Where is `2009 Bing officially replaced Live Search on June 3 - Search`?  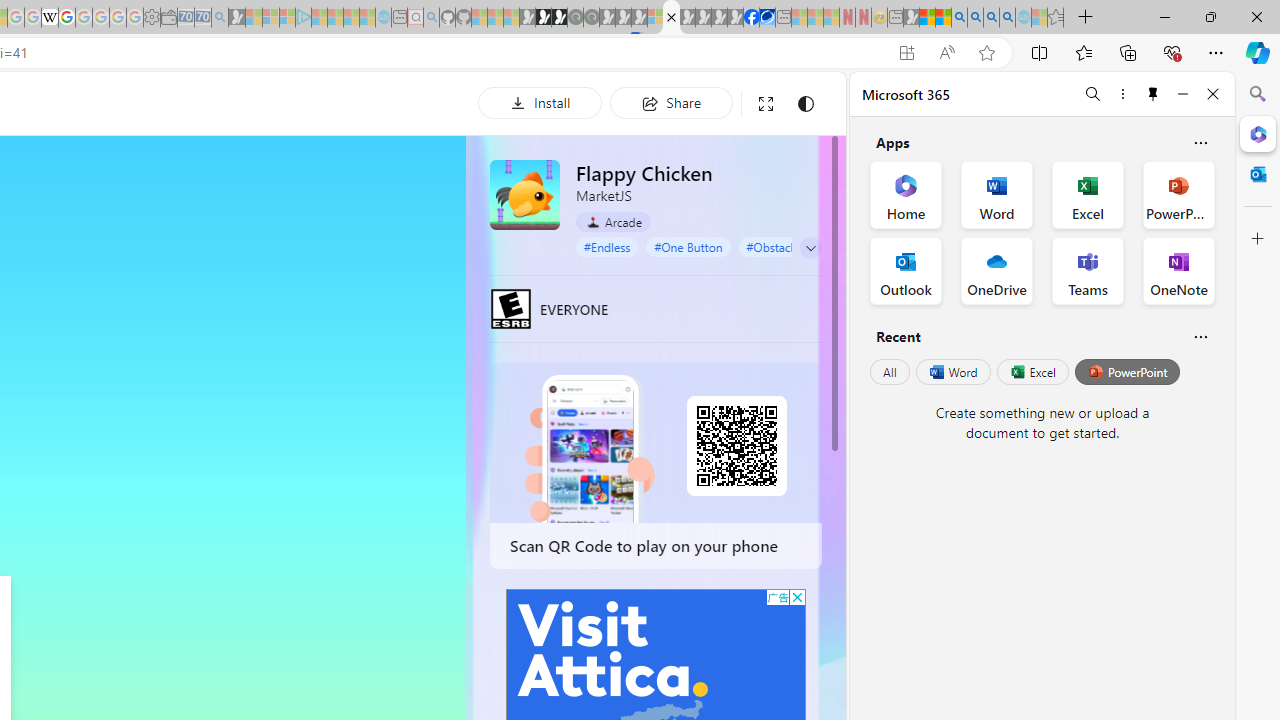
2009 Bing officially replaced Live Search on June 3 - Search is located at coordinates (975, 18).